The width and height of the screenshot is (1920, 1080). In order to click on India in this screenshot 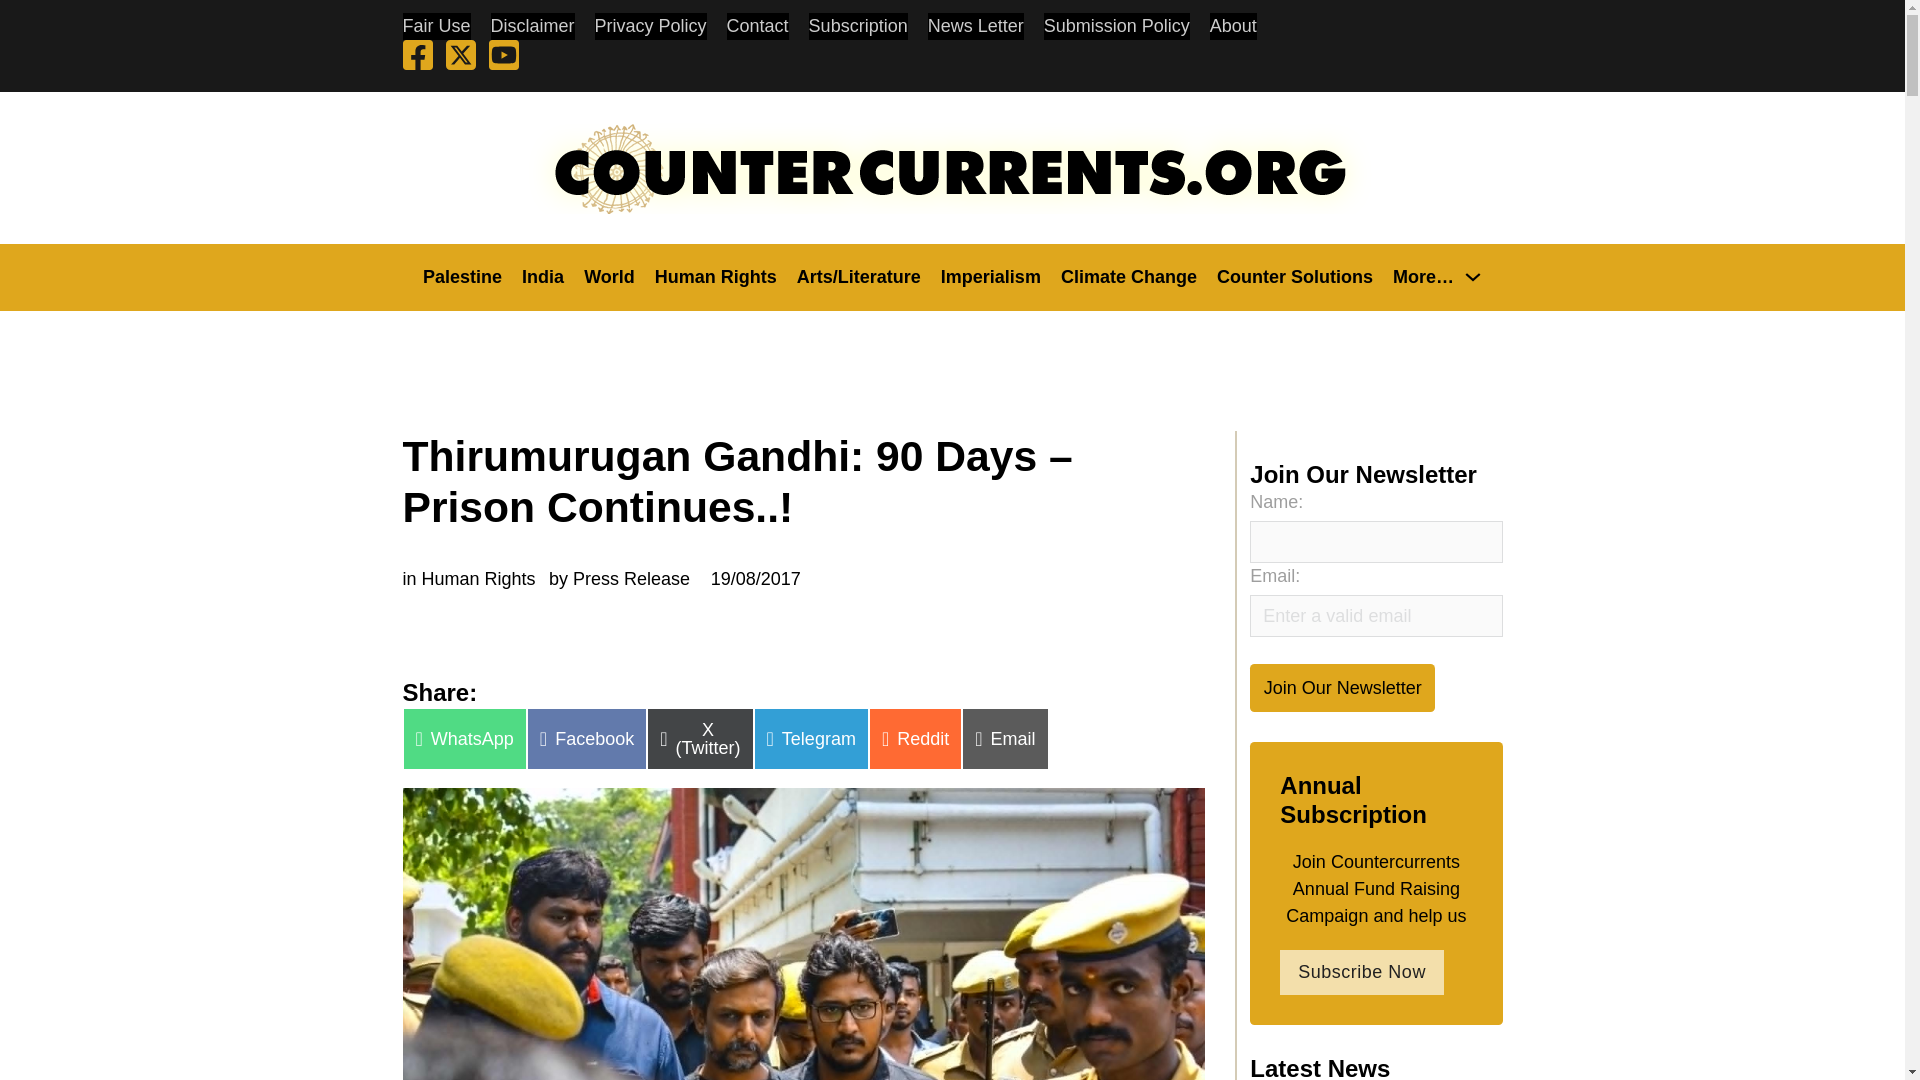, I will do `click(543, 276)`.